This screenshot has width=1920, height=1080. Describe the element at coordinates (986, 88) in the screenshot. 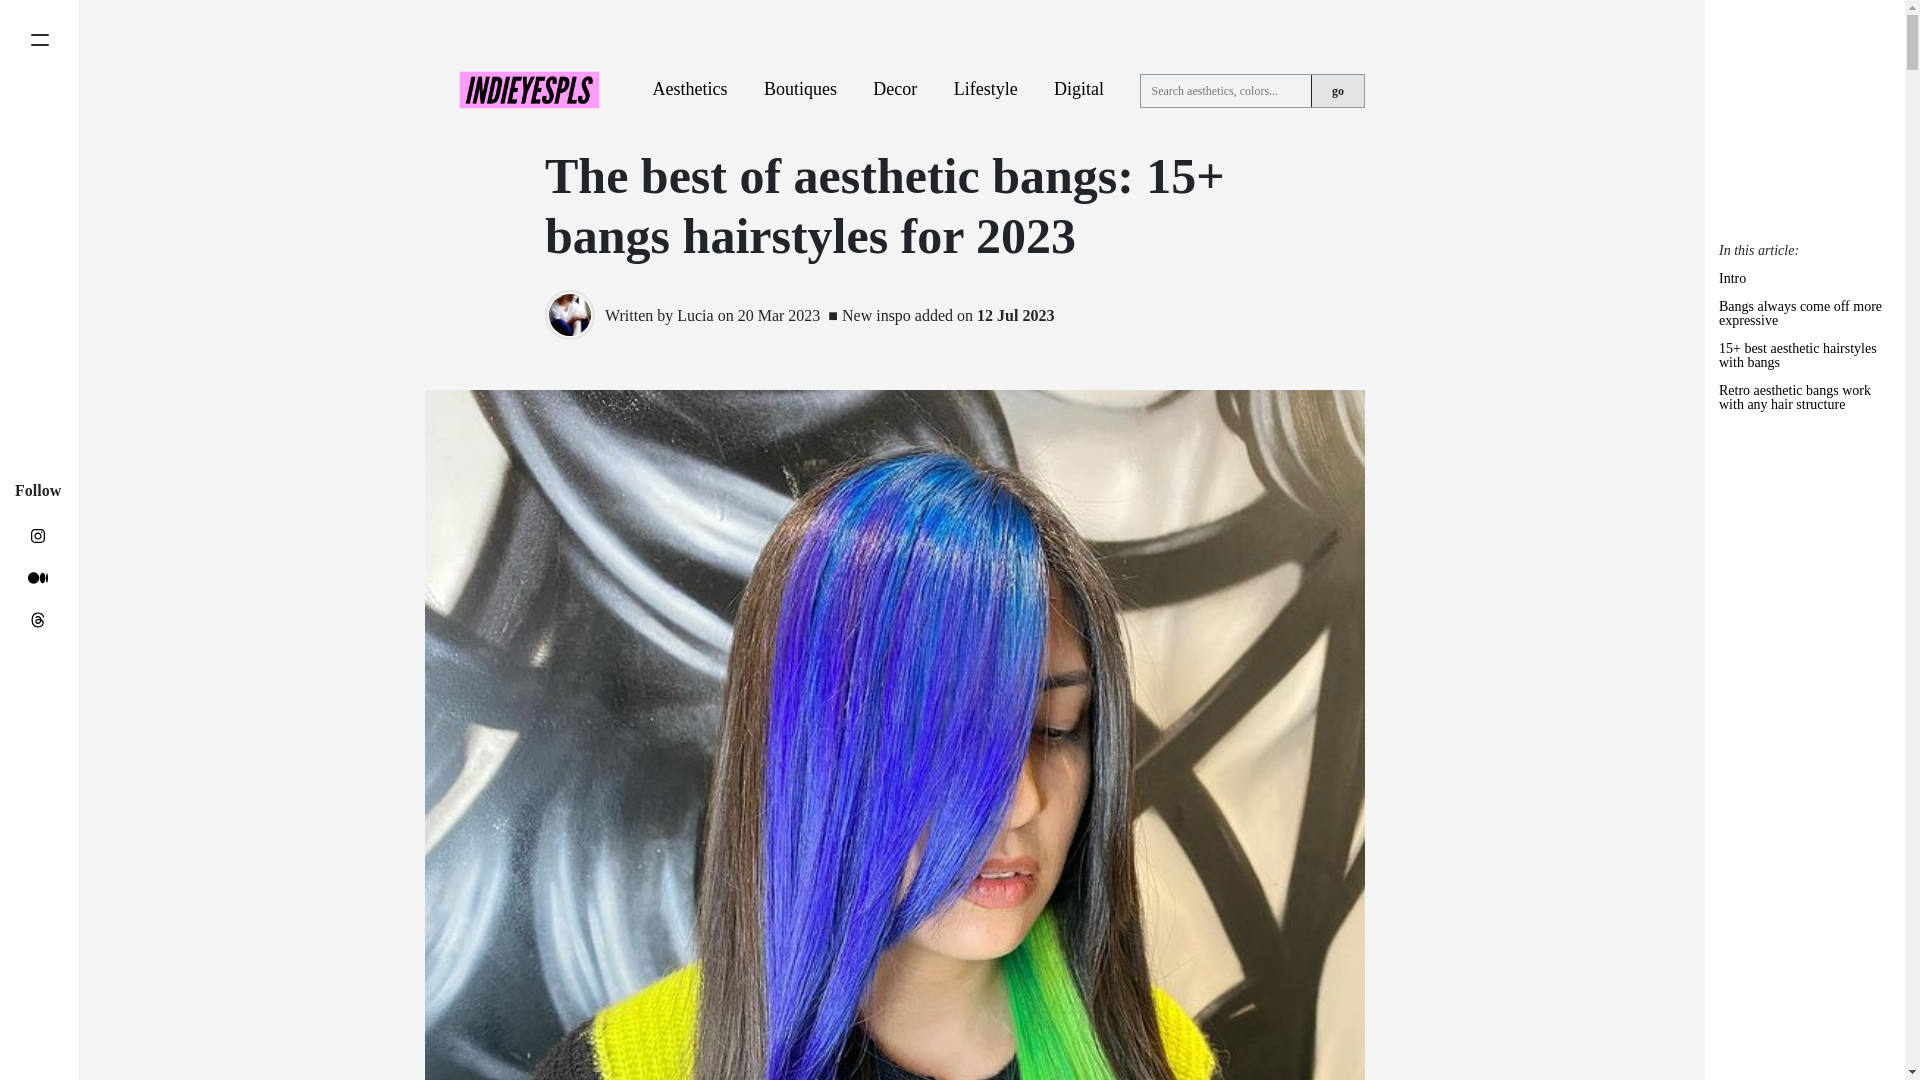

I see `Lifestyle` at that location.